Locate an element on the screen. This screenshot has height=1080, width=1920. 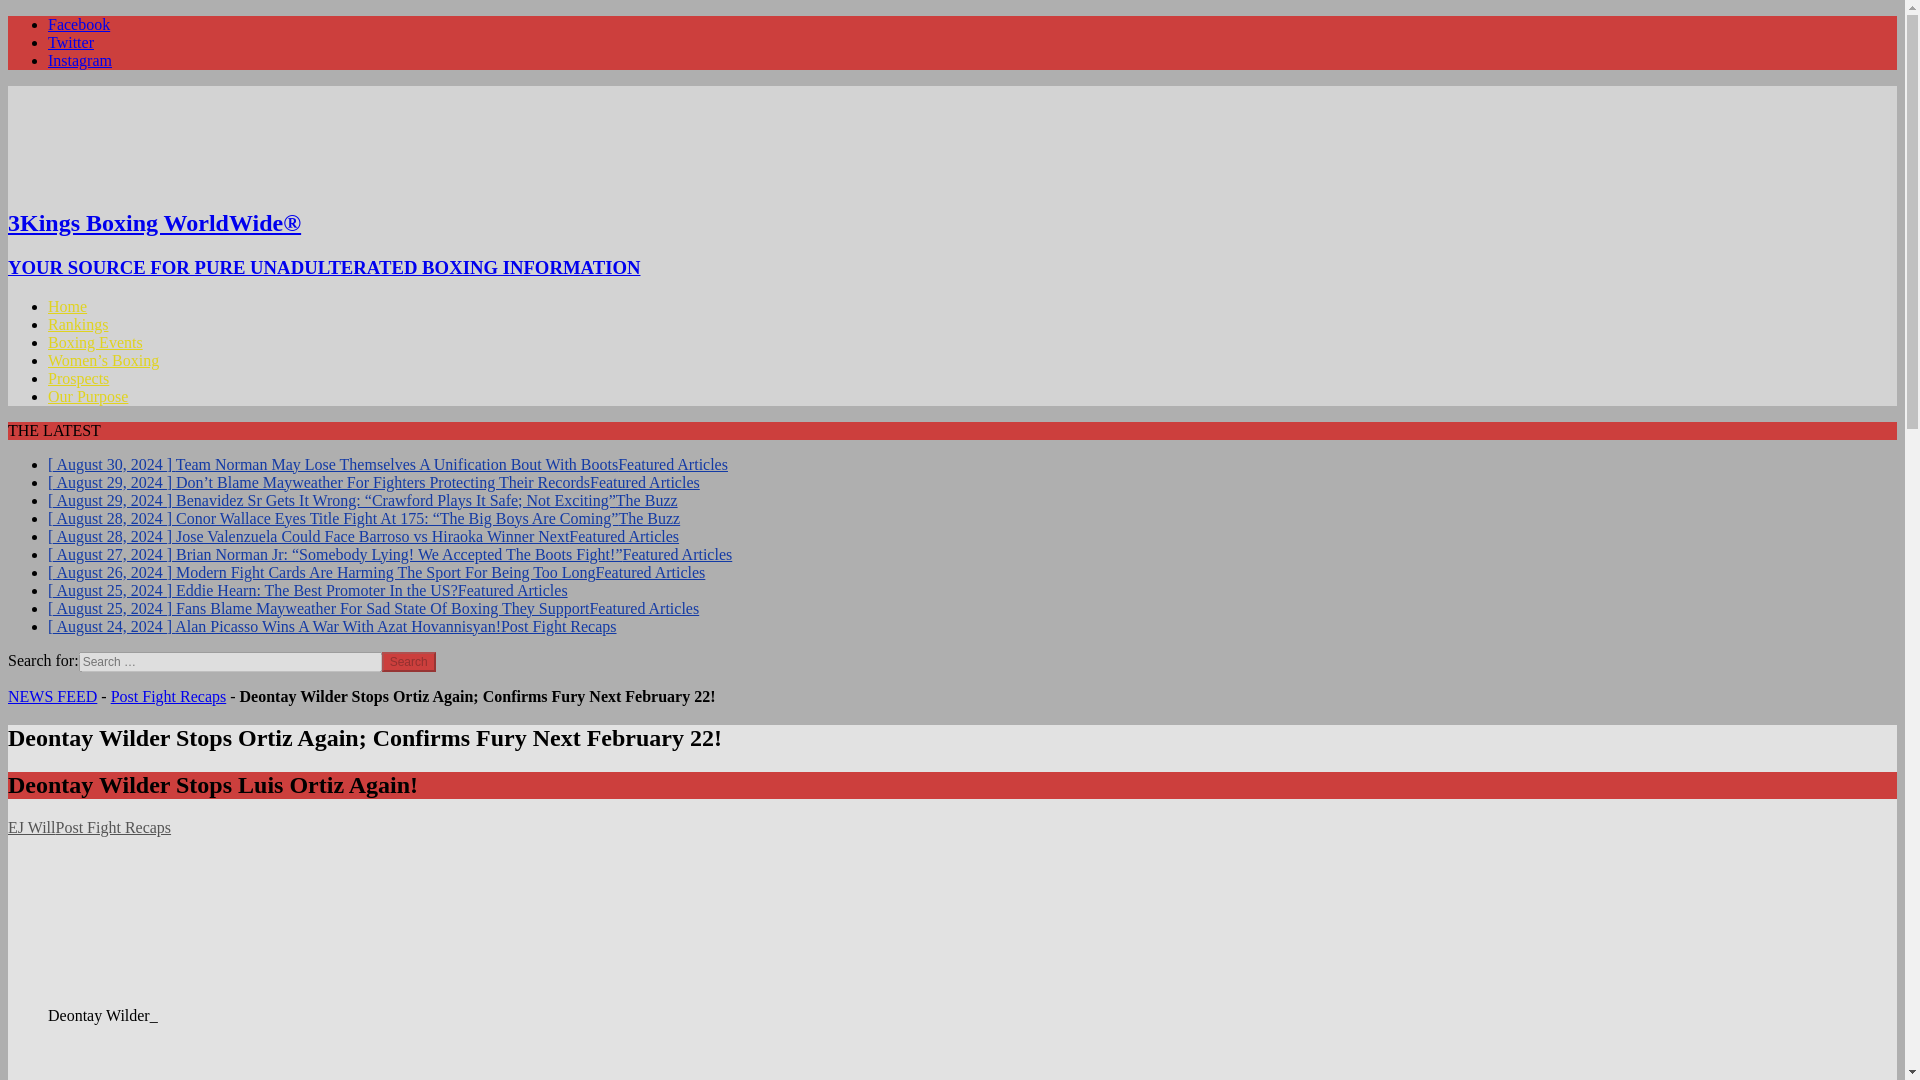
Instagram is located at coordinates (80, 60).